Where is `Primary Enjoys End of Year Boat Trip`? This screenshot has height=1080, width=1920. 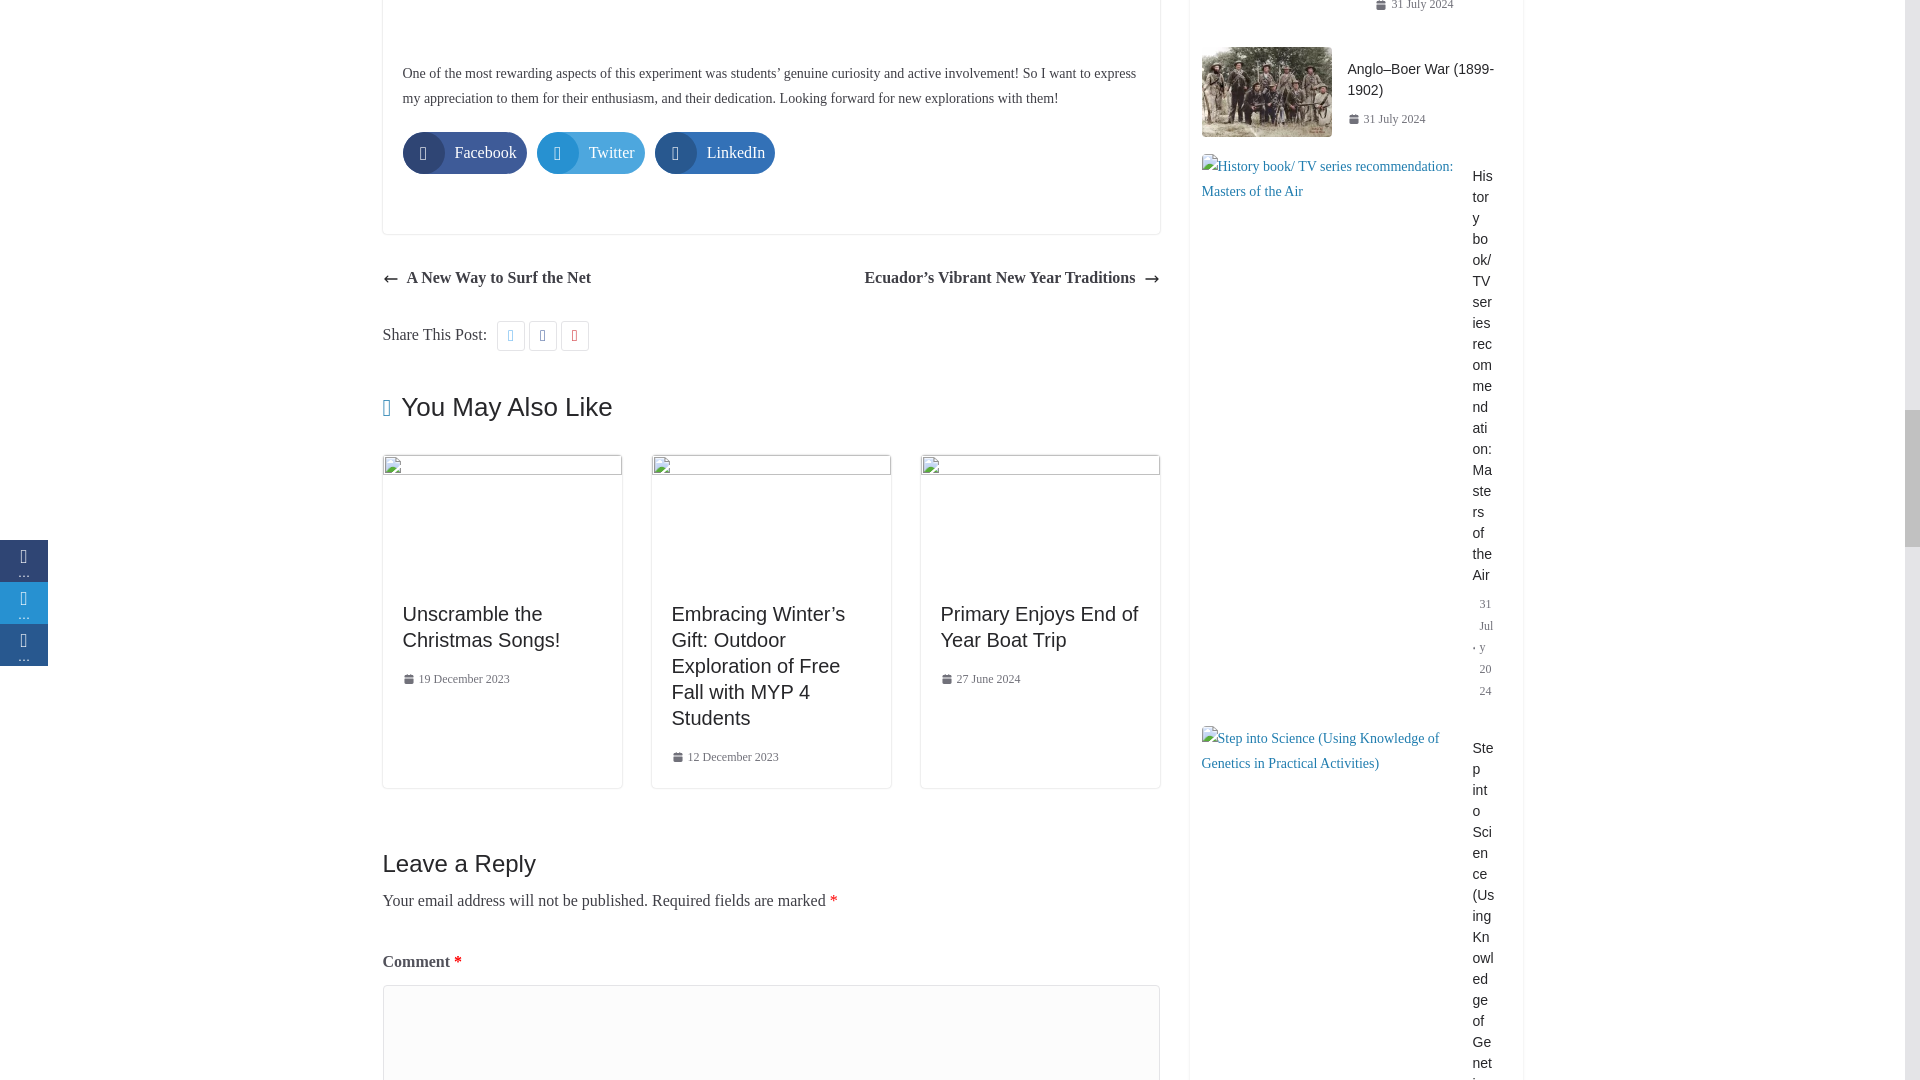
Primary Enjoys End of Year Boat Trip is located at coordinates (1039, 626).